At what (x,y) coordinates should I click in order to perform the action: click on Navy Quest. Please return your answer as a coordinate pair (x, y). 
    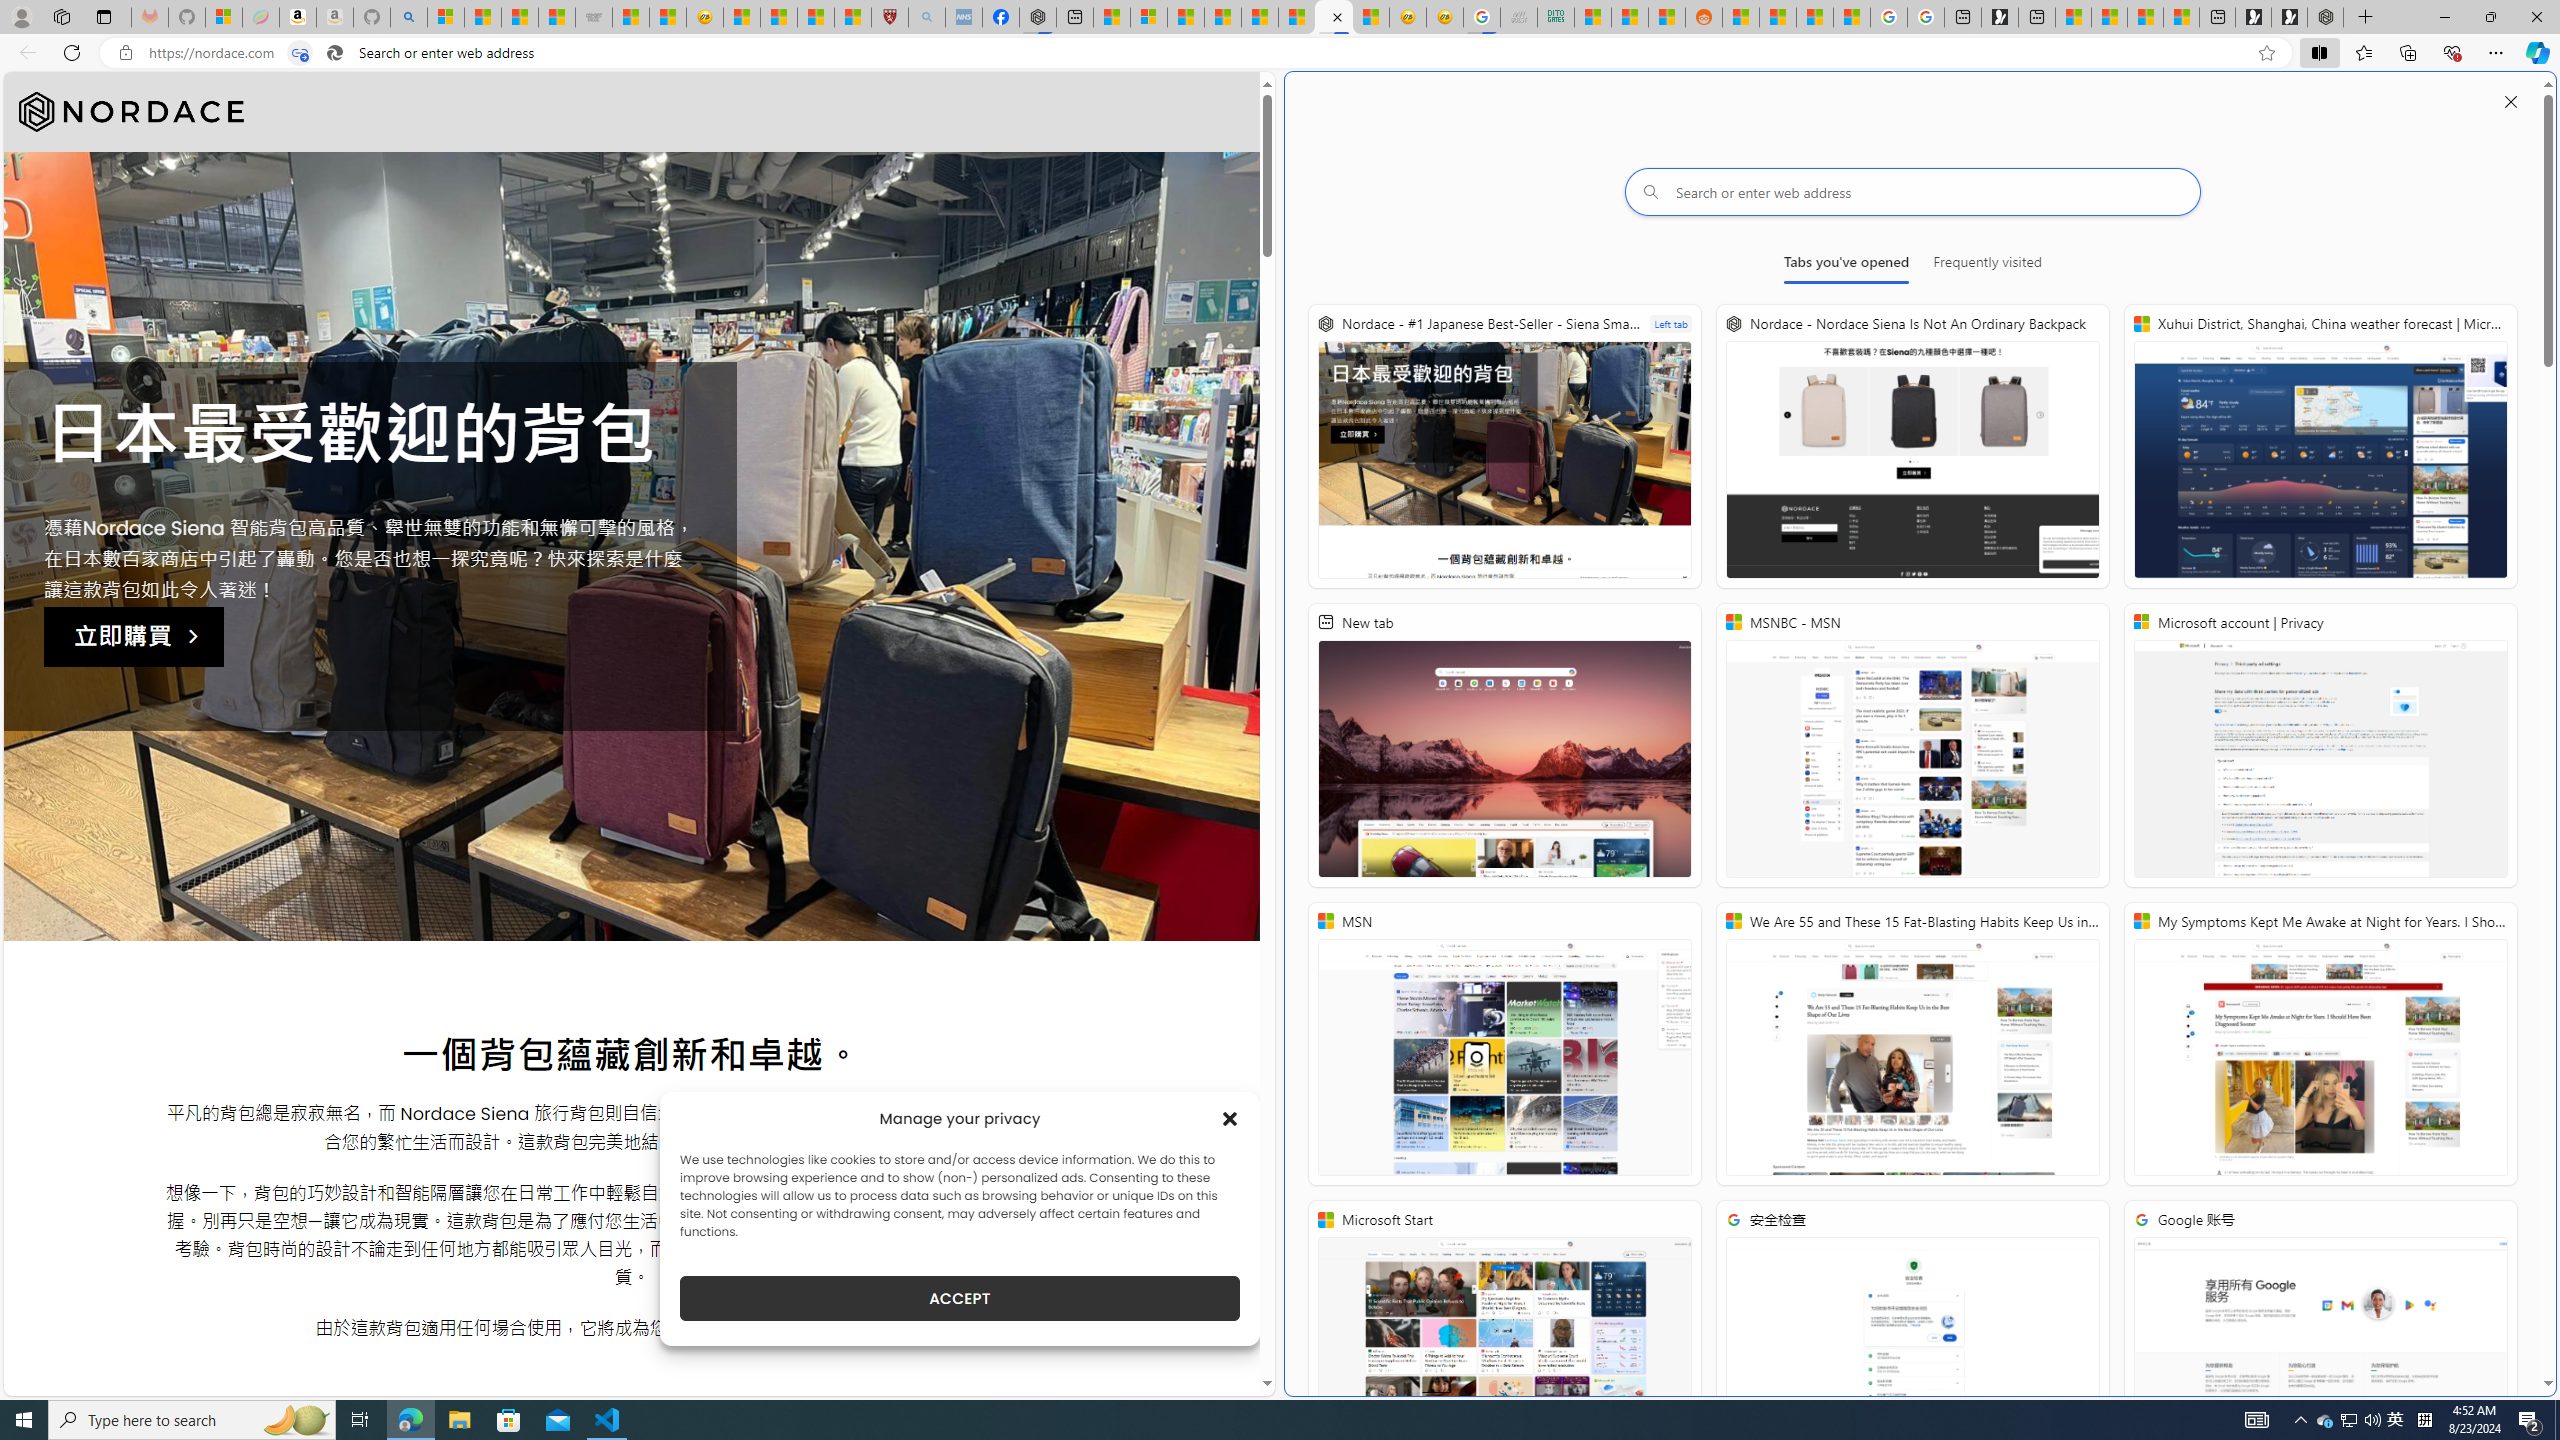
    Looking at the image, I should click on (1519, 17).